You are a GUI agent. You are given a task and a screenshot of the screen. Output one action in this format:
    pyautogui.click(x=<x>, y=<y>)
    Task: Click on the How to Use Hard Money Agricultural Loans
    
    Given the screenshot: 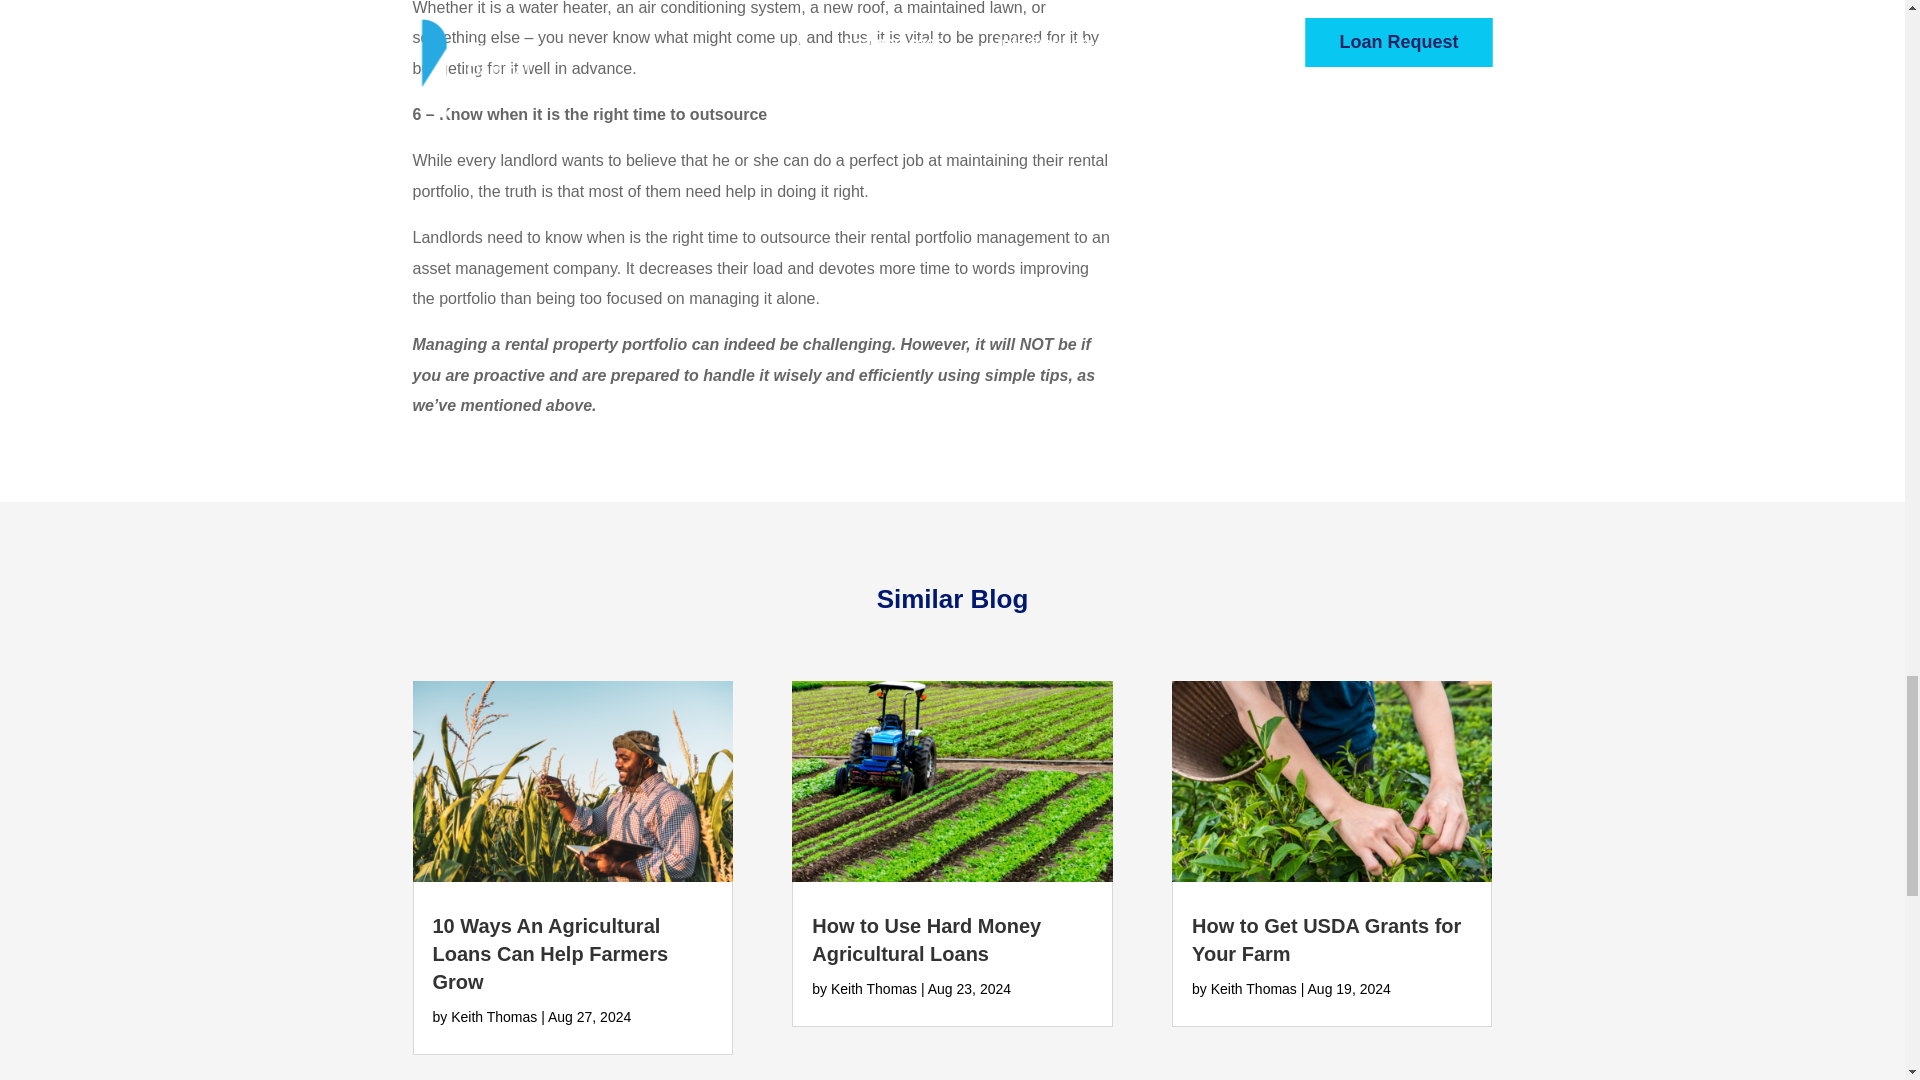 What is the action you would take?
    pyautogui.click(x=926, y=940)
    